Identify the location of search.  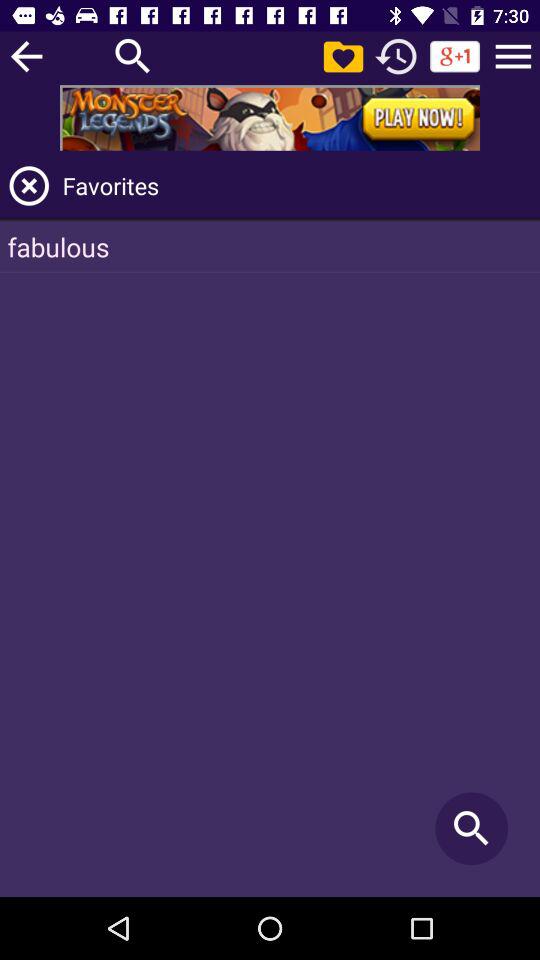
(133, 56).